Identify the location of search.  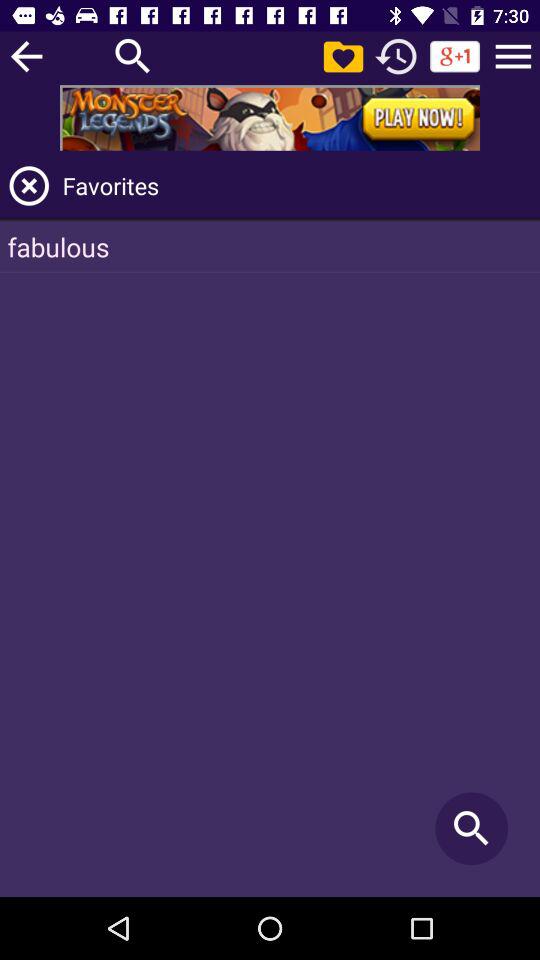
(133, 56).